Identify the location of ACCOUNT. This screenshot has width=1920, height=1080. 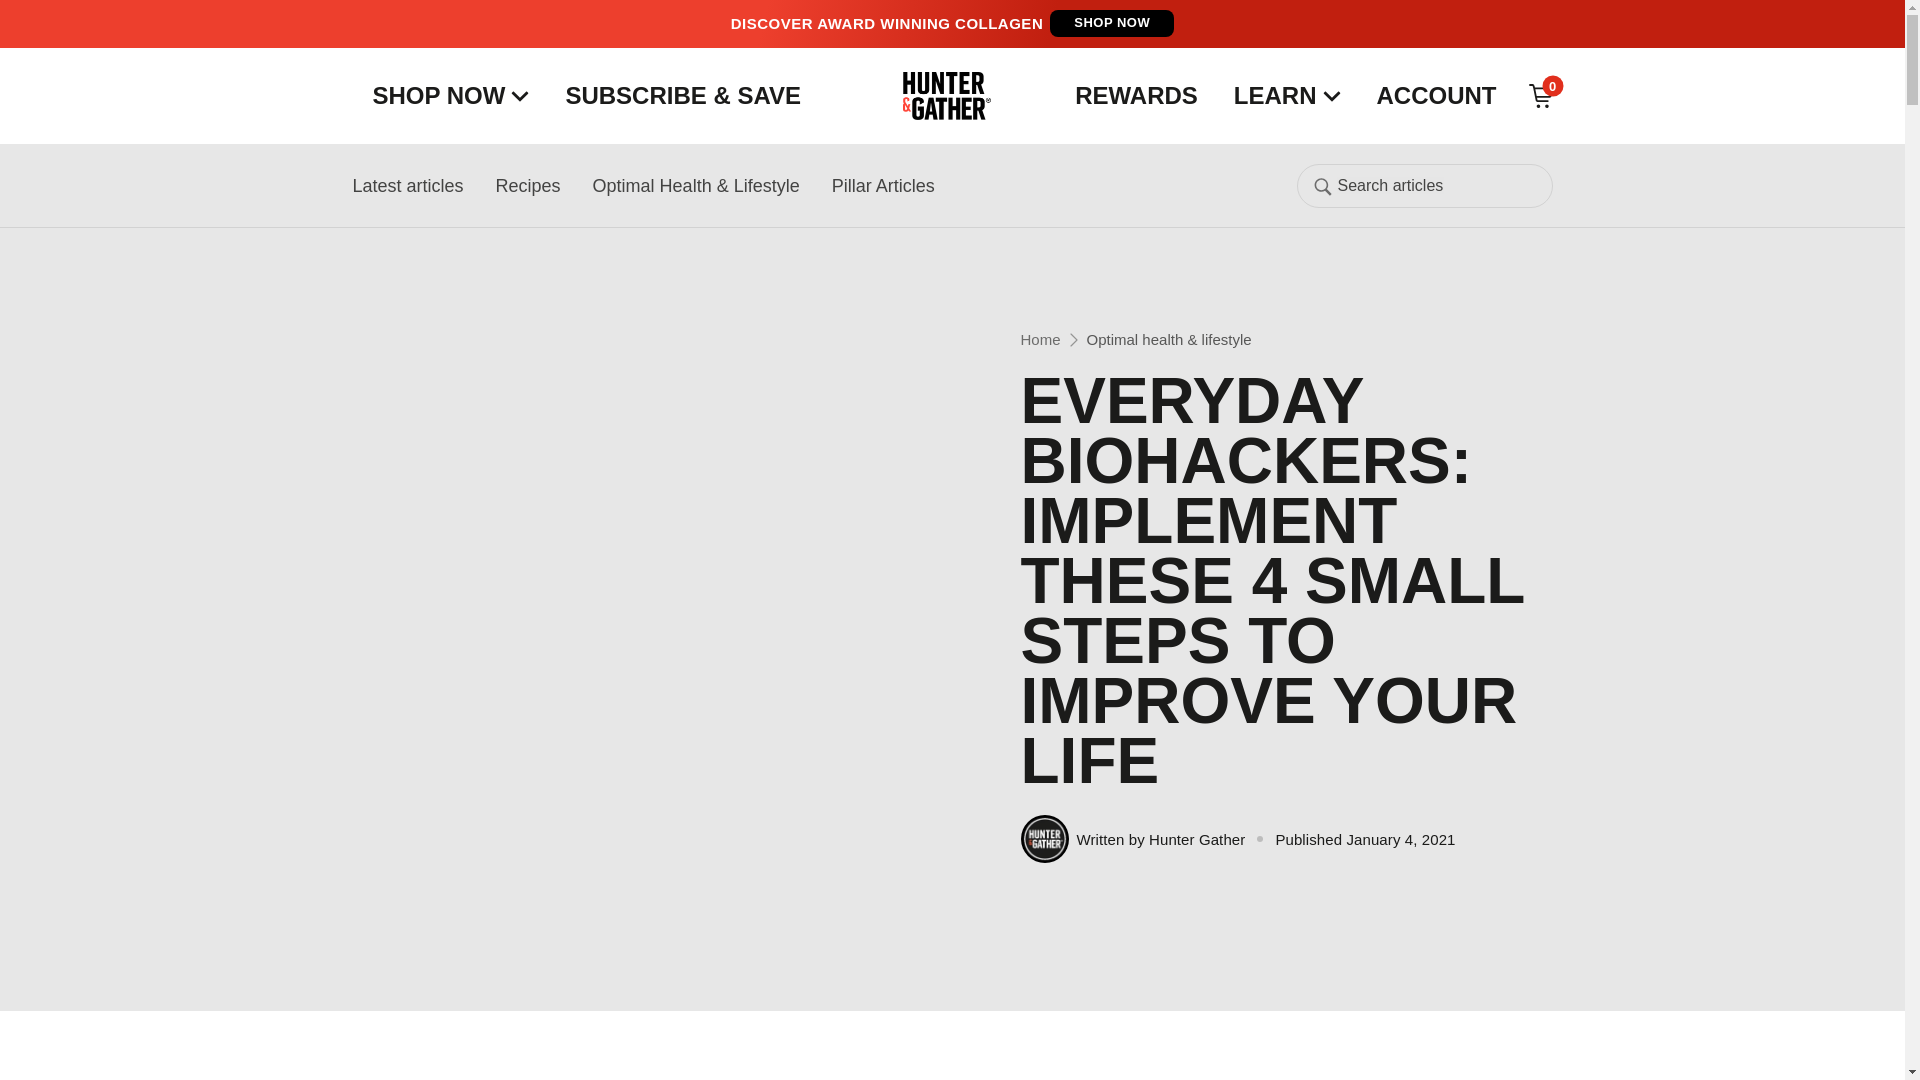
(1436, 95).